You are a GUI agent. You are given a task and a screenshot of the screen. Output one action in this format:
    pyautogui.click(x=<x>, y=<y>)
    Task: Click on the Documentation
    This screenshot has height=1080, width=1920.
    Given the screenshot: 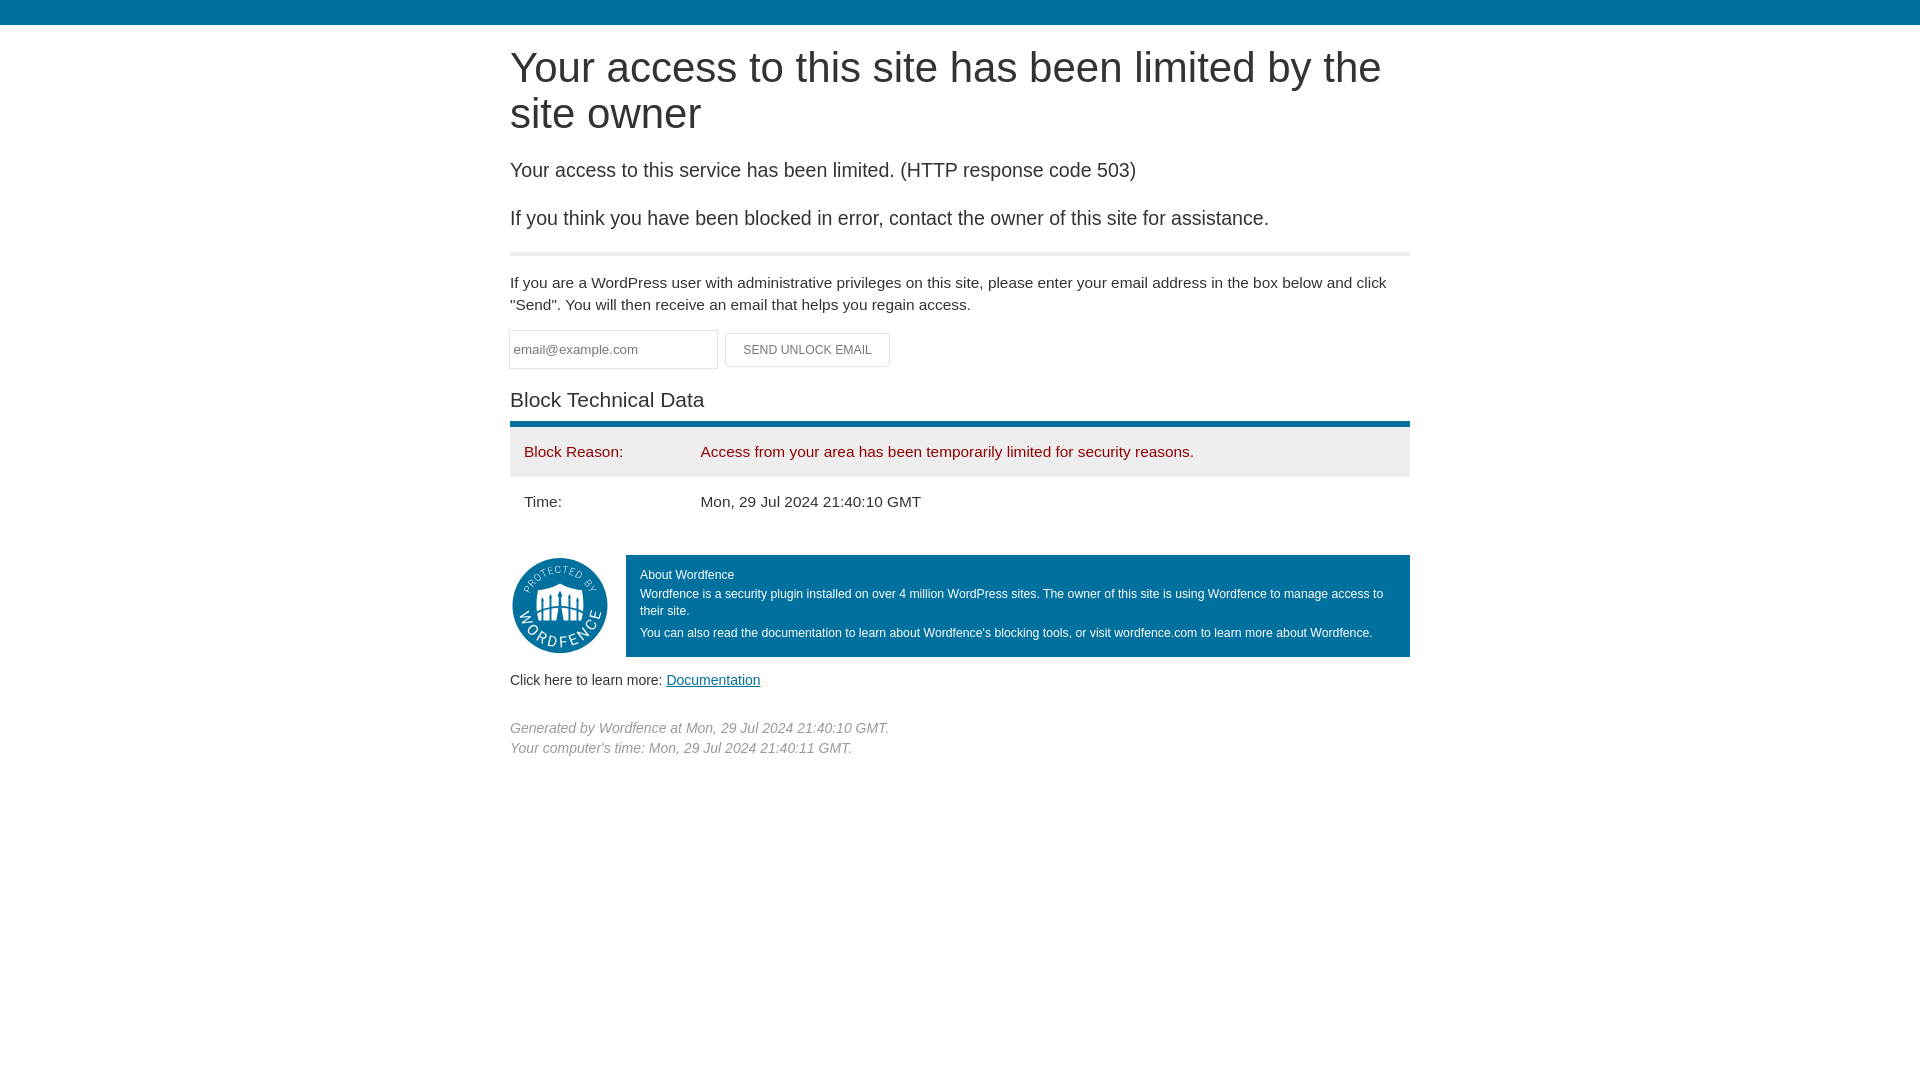 What is the action you would take?
    pyautogui.click(x=713, y=679)
    